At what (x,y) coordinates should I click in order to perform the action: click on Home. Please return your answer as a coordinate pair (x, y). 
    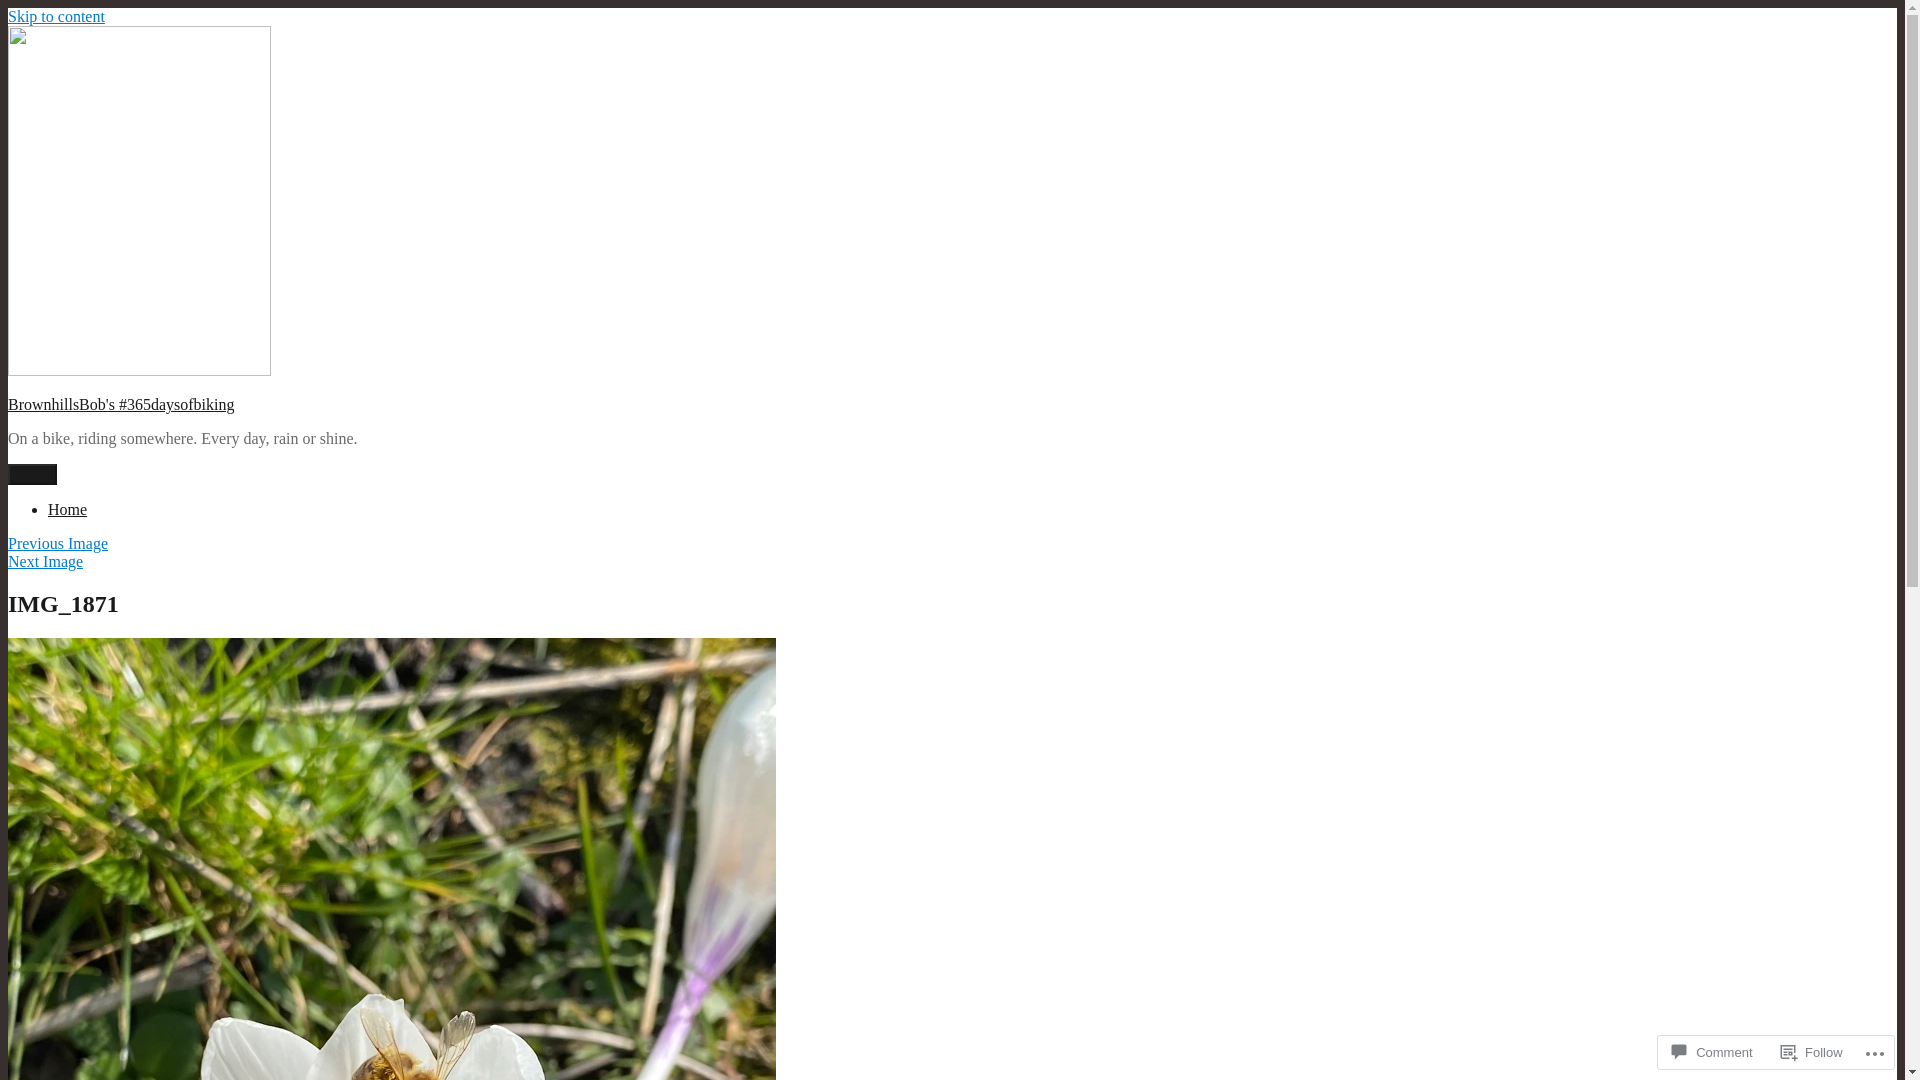
    Looking at the image, I should click on (68, 510).